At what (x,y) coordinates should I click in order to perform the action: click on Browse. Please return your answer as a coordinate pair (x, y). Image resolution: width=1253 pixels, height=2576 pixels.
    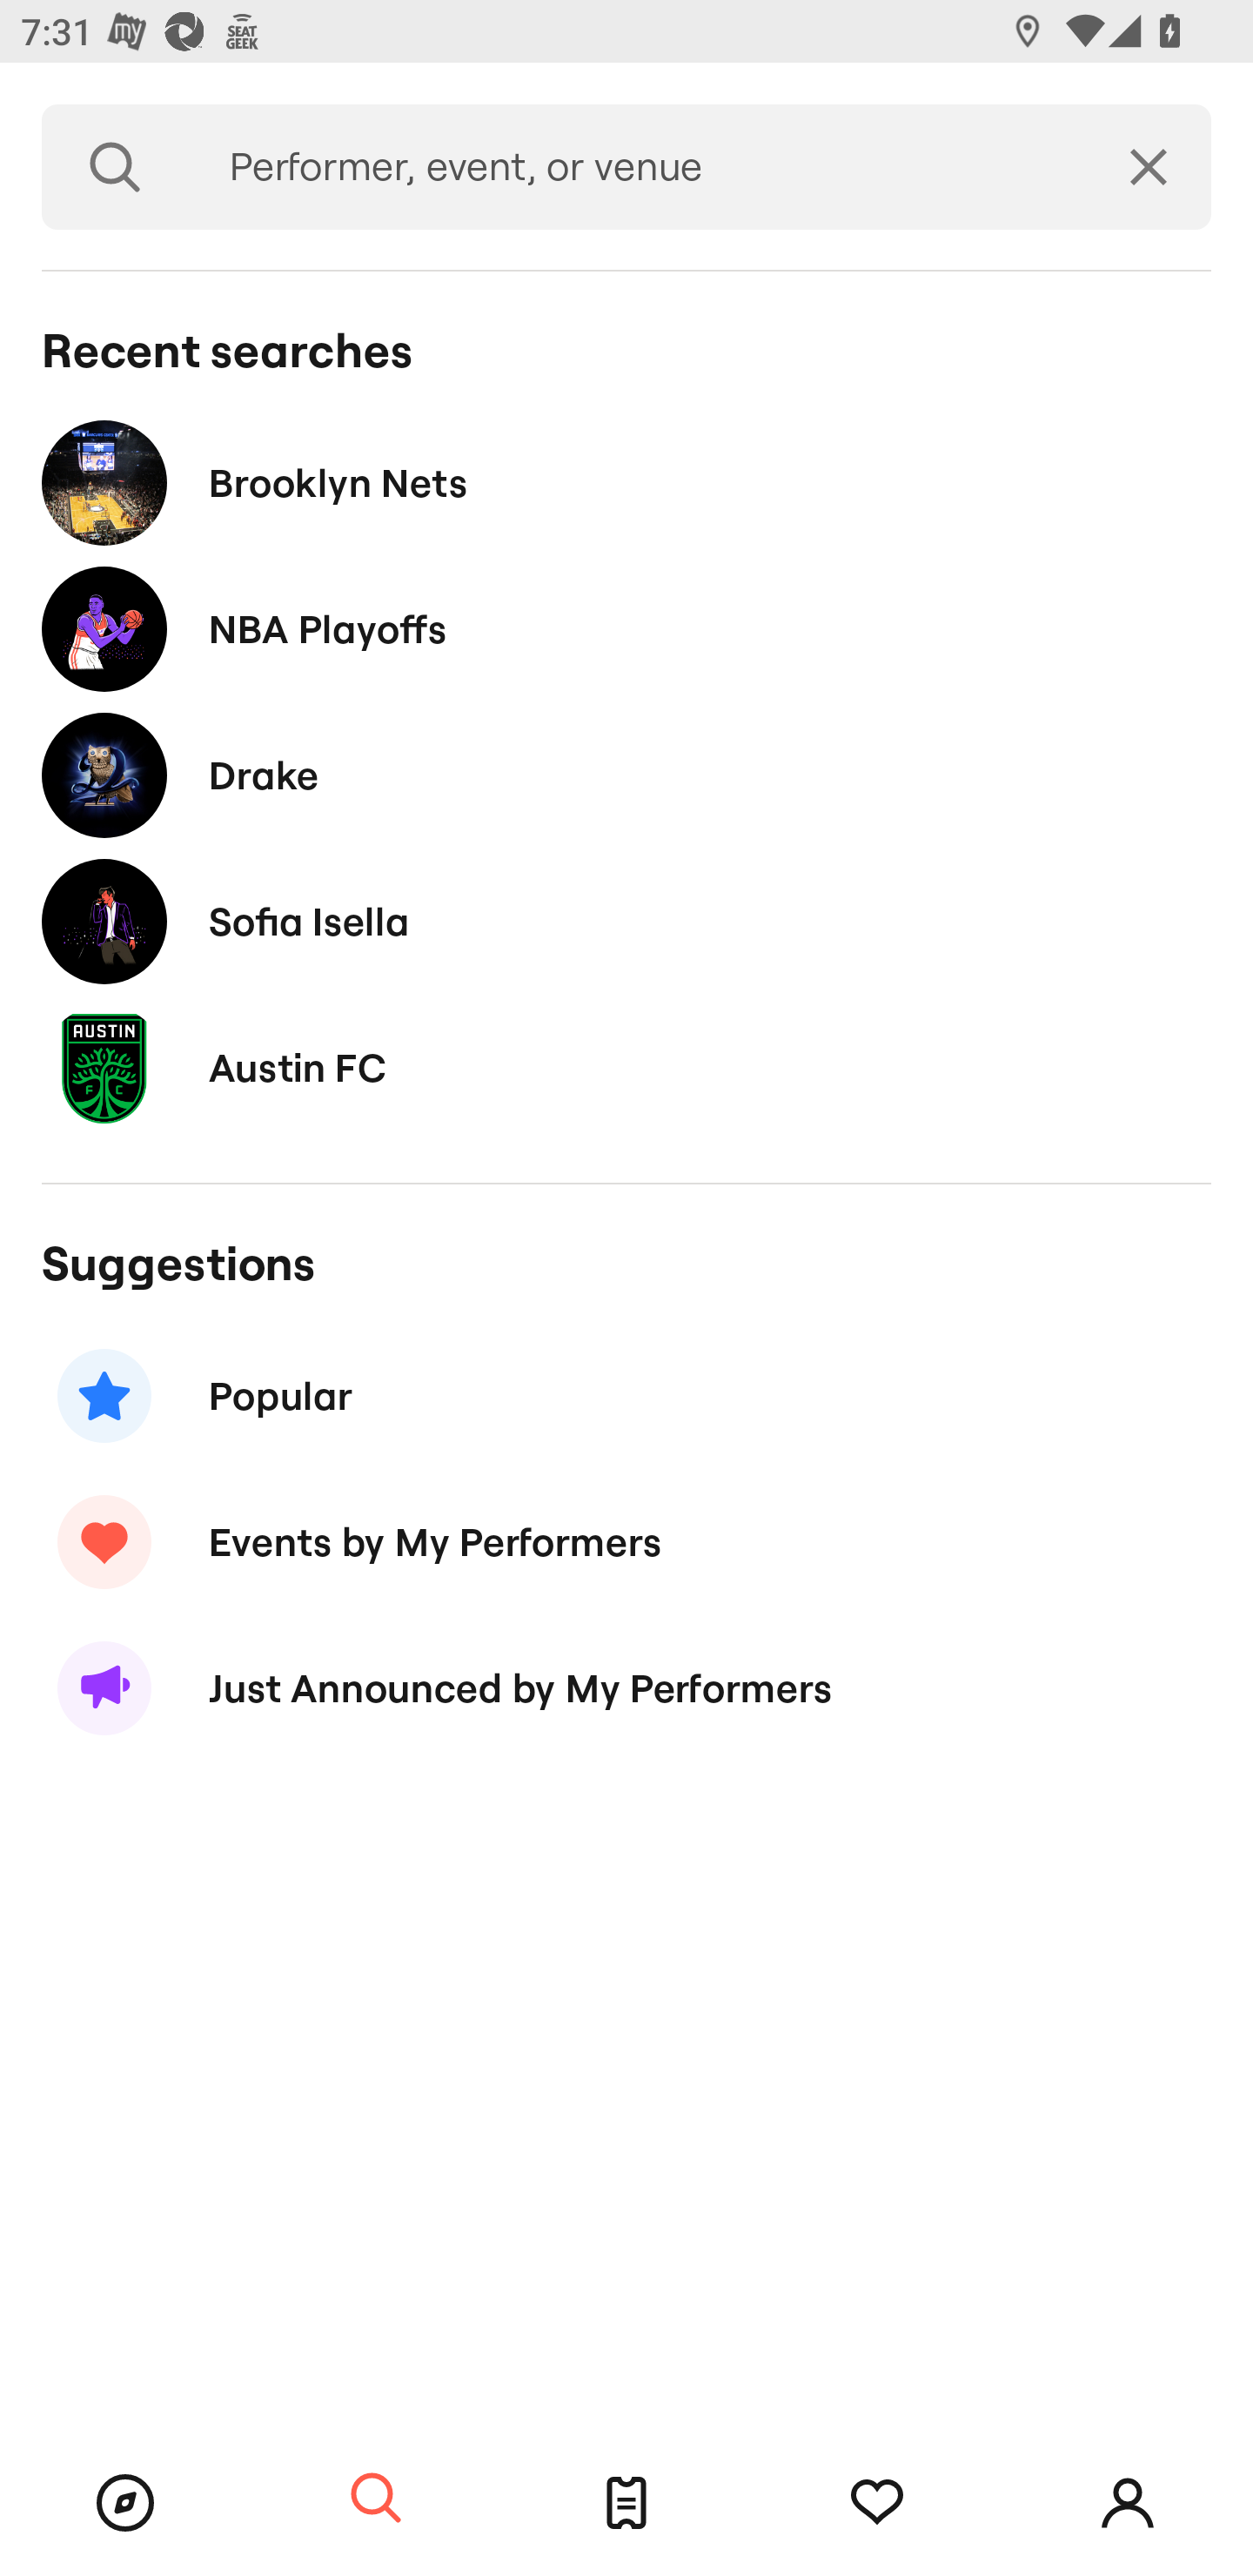
    Looking at the image, I should click on (125, 2503).